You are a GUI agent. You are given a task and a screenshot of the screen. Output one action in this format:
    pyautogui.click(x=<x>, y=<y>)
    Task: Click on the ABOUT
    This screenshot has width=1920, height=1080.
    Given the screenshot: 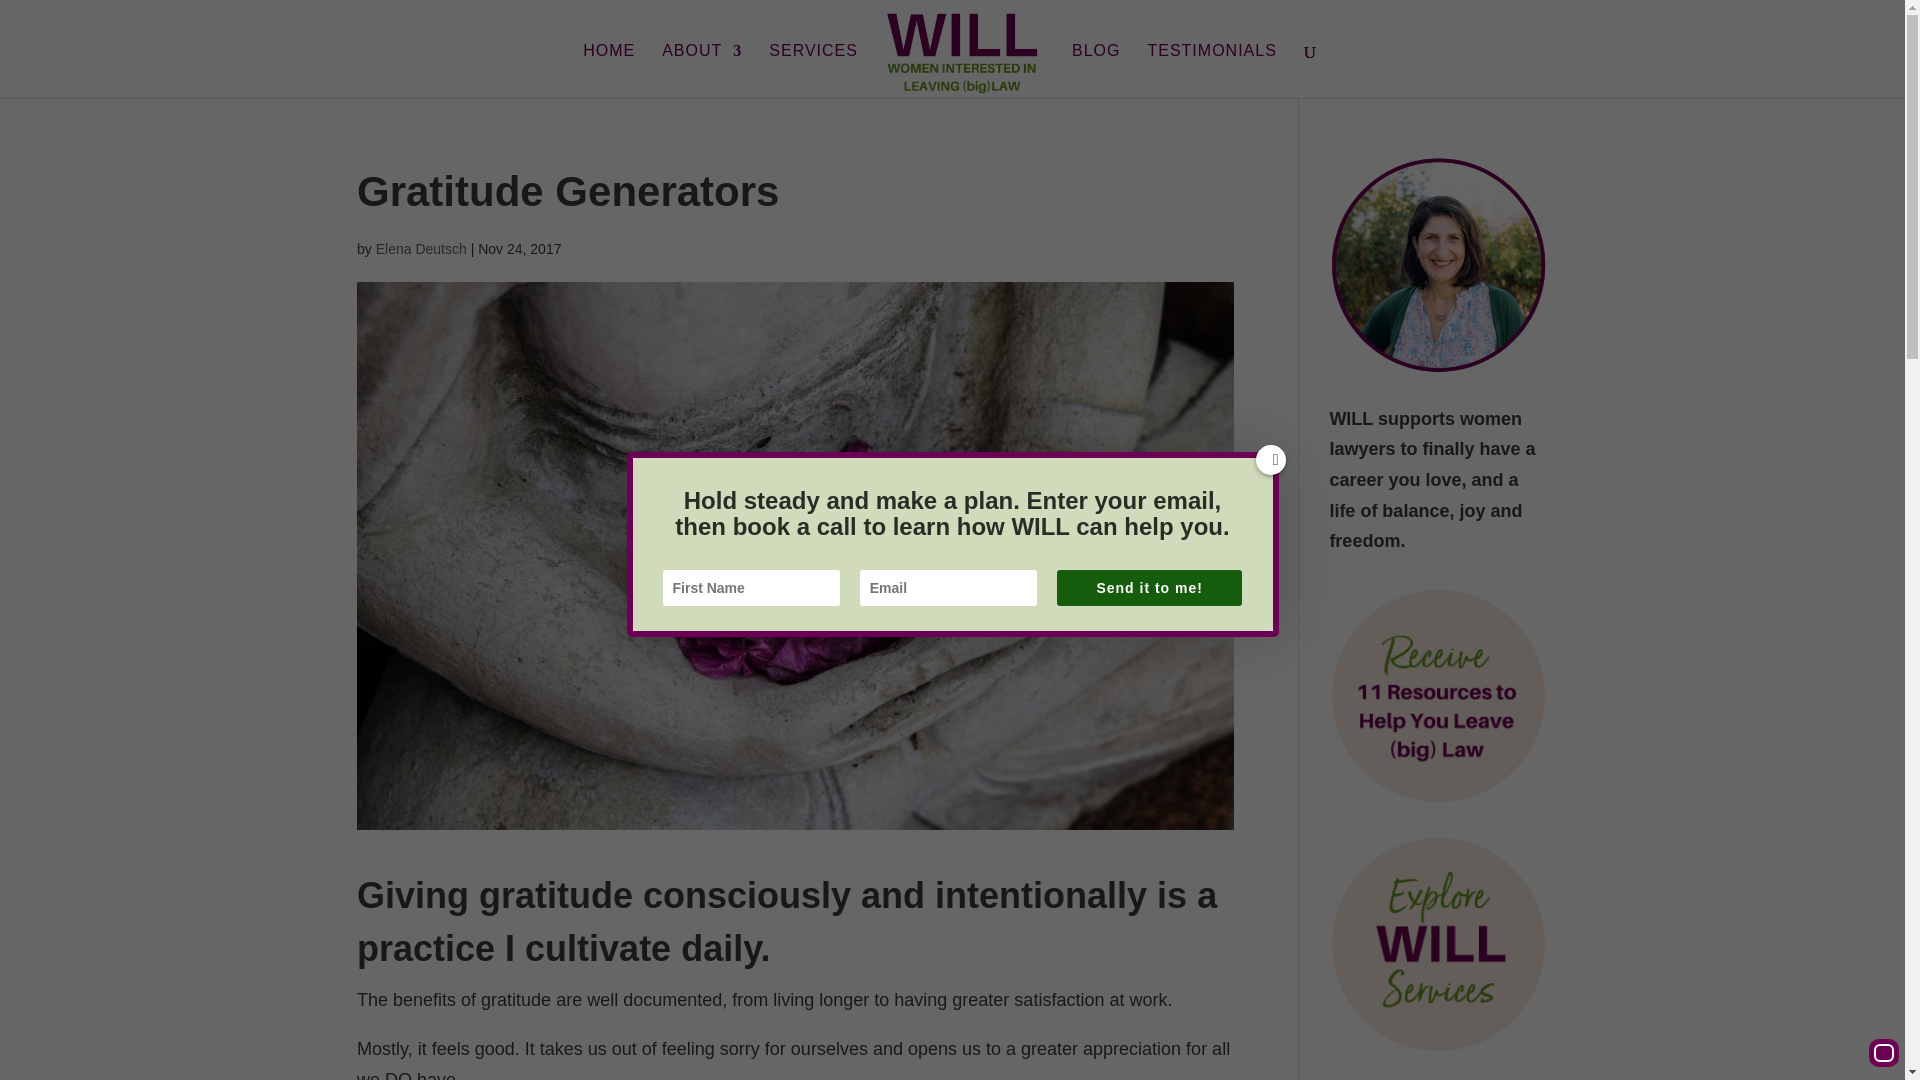 What is the action you would take?
    pyautogui.click(x=702, y=72)
    